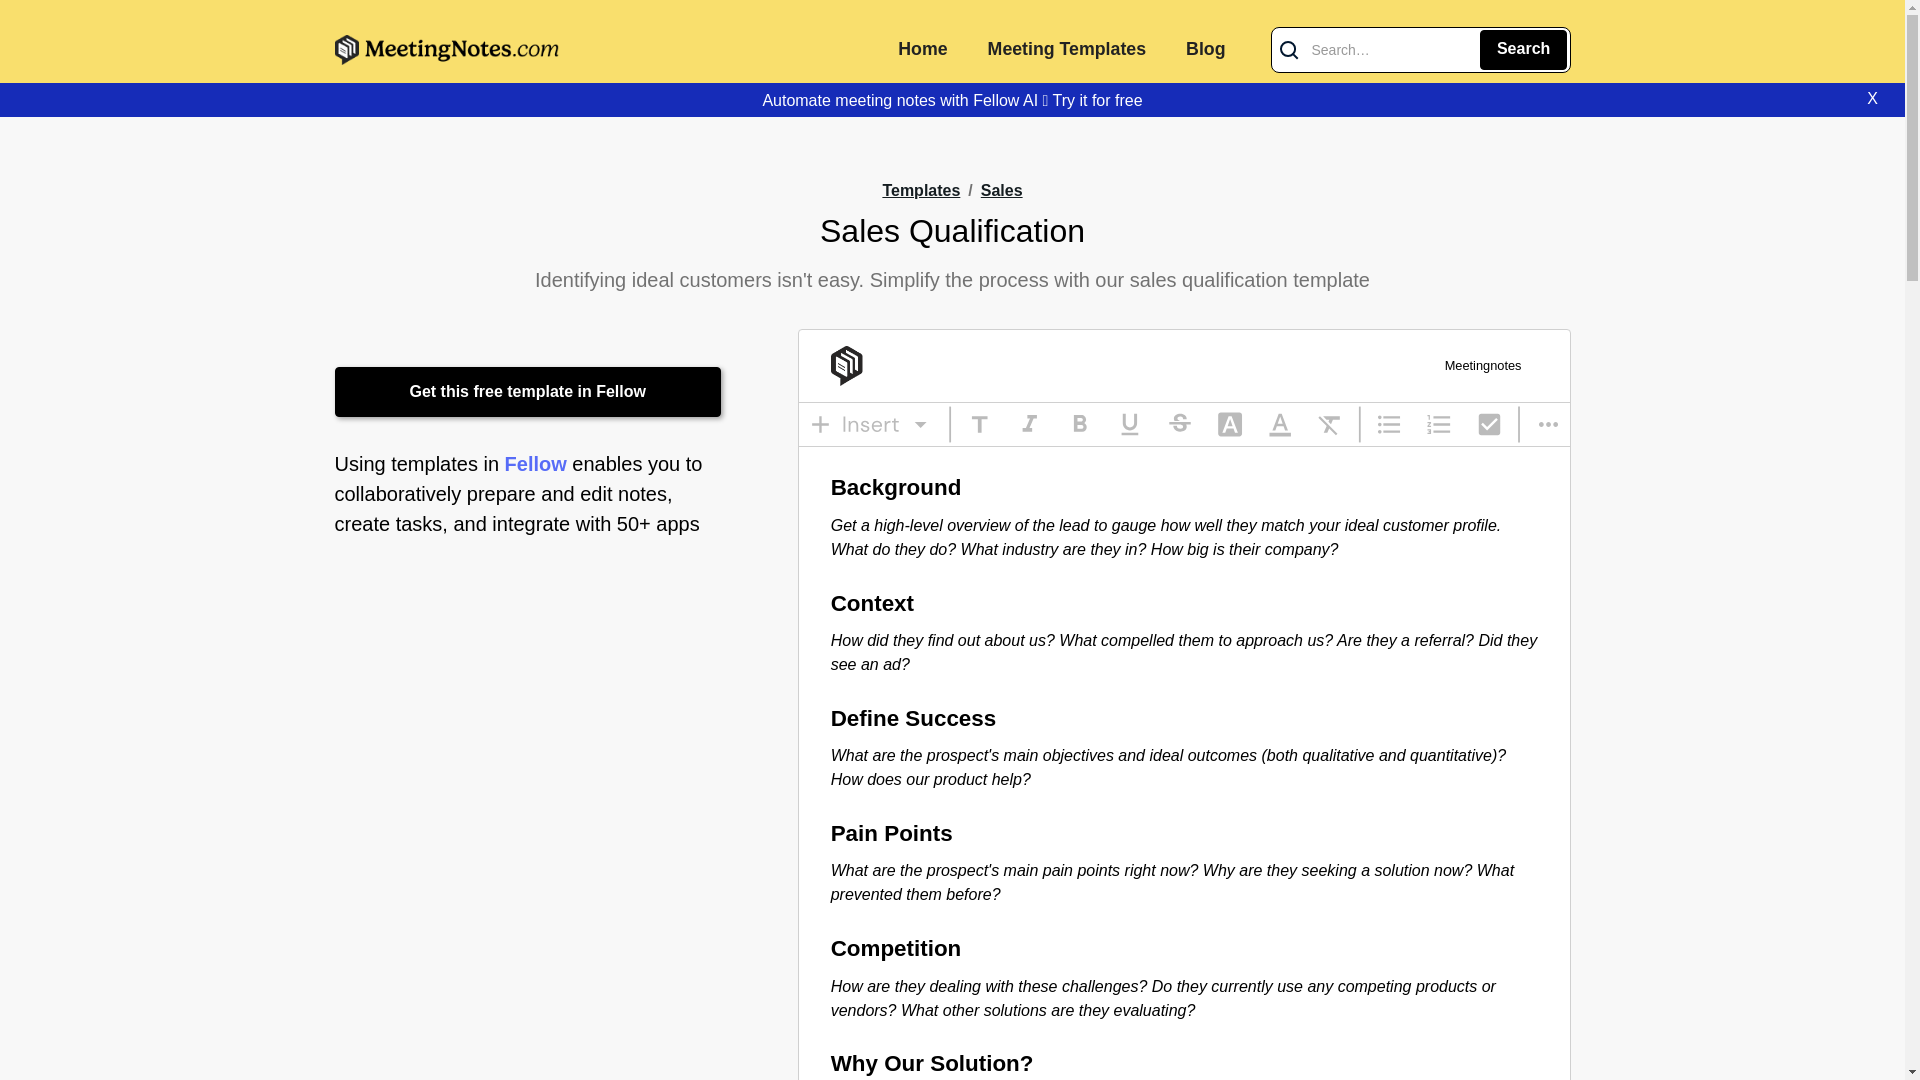  Describe the element at coordinates (1002, 192) in the screenshot. I see `Sales` at that location.